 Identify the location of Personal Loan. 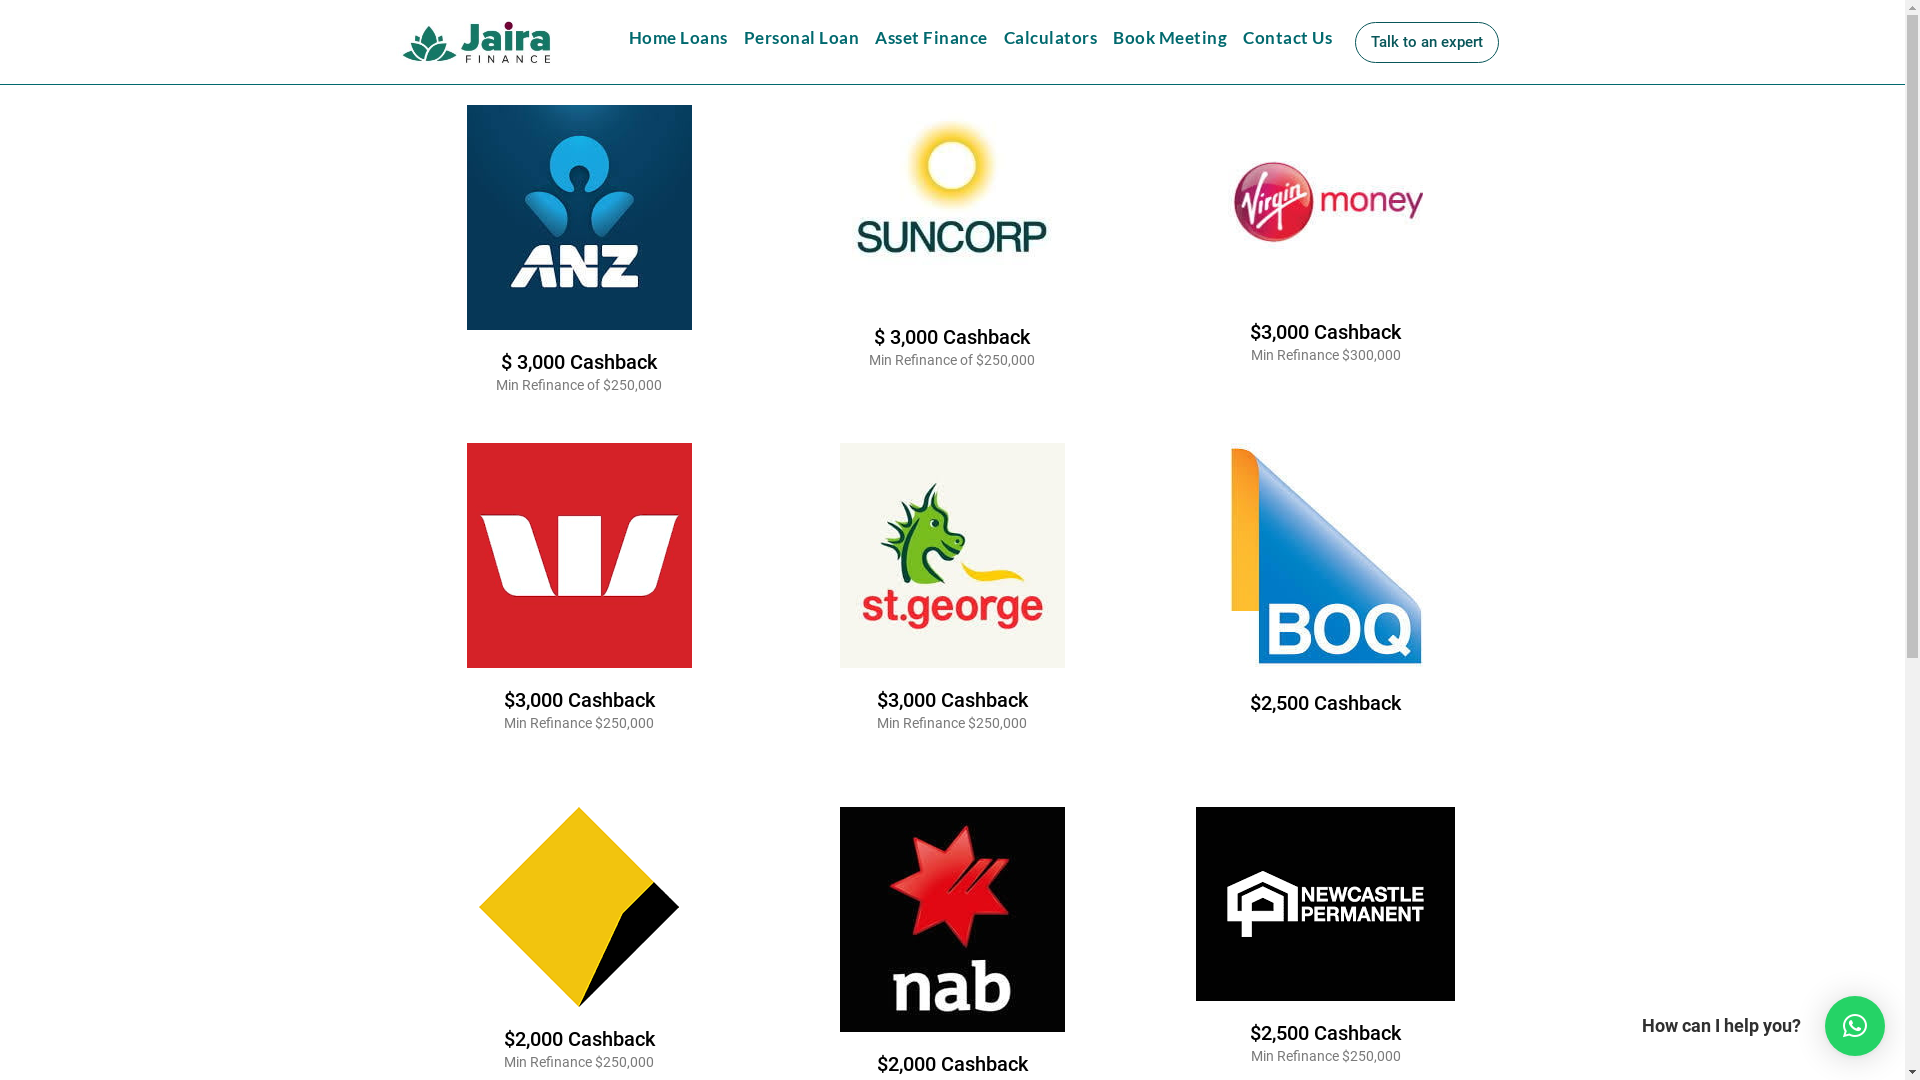
(802, 38).